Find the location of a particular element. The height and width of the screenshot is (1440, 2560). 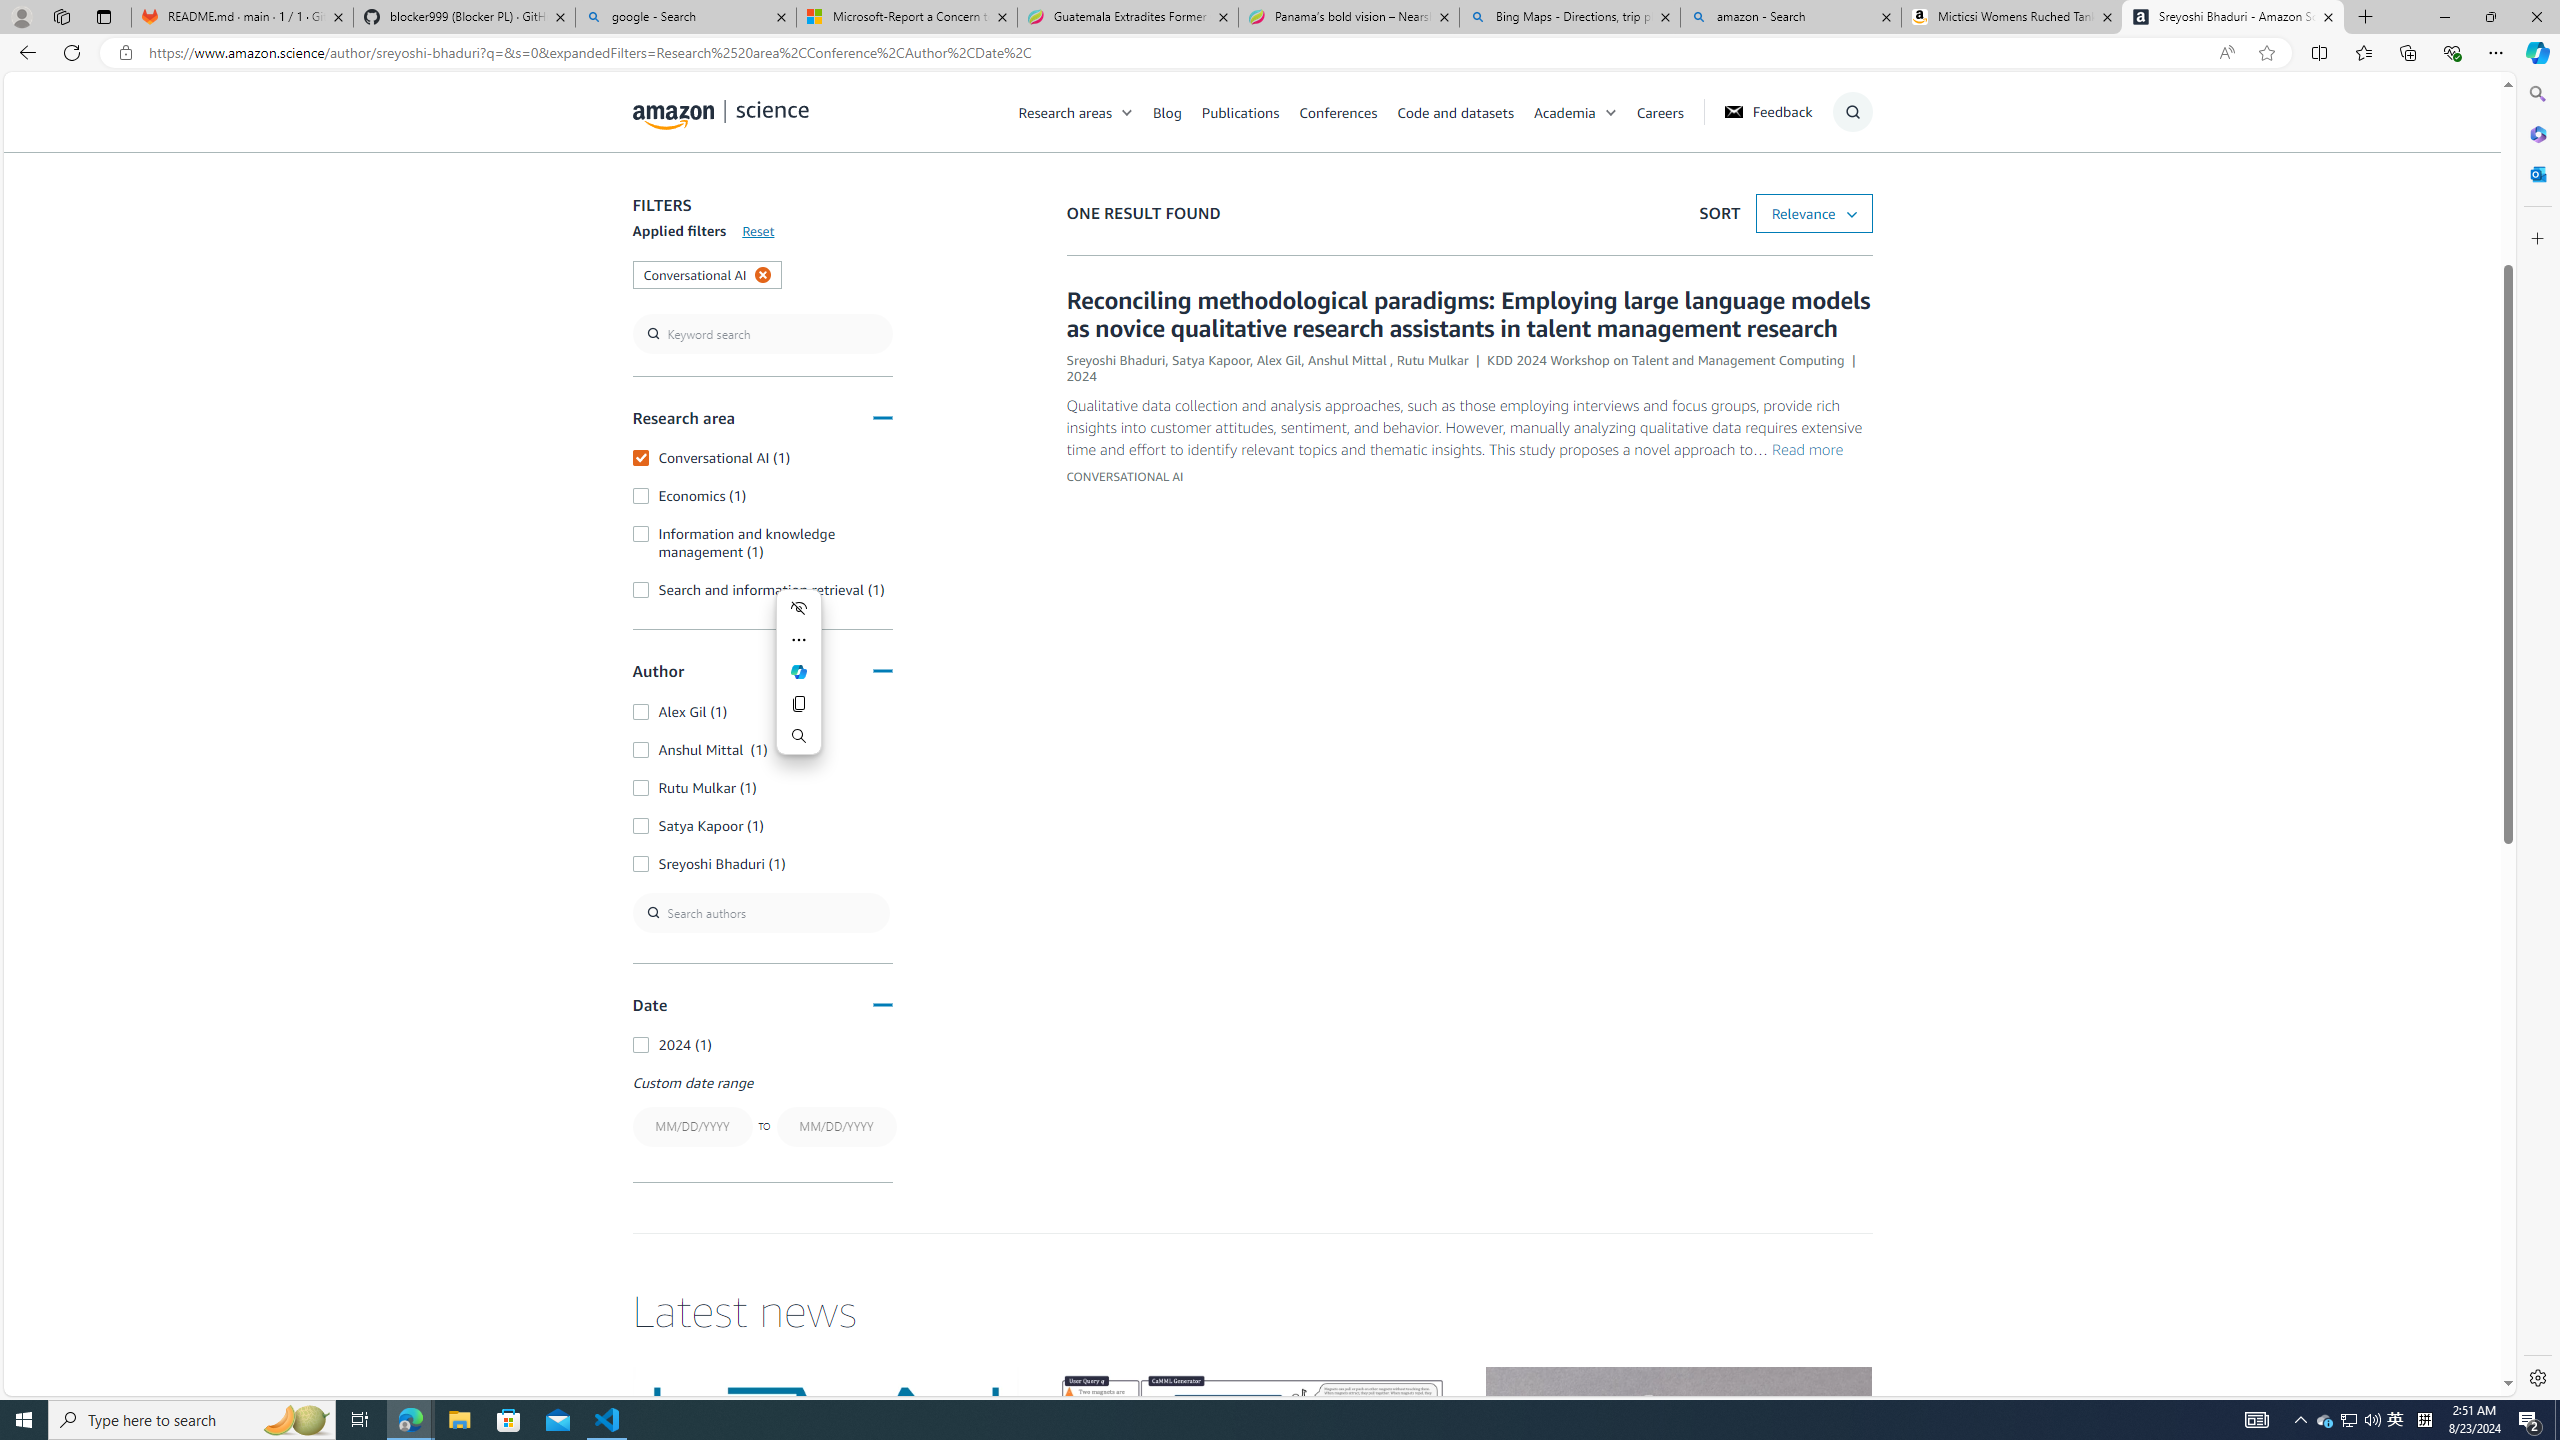

Microsoft 365 is located at coordinates (2536, 134).